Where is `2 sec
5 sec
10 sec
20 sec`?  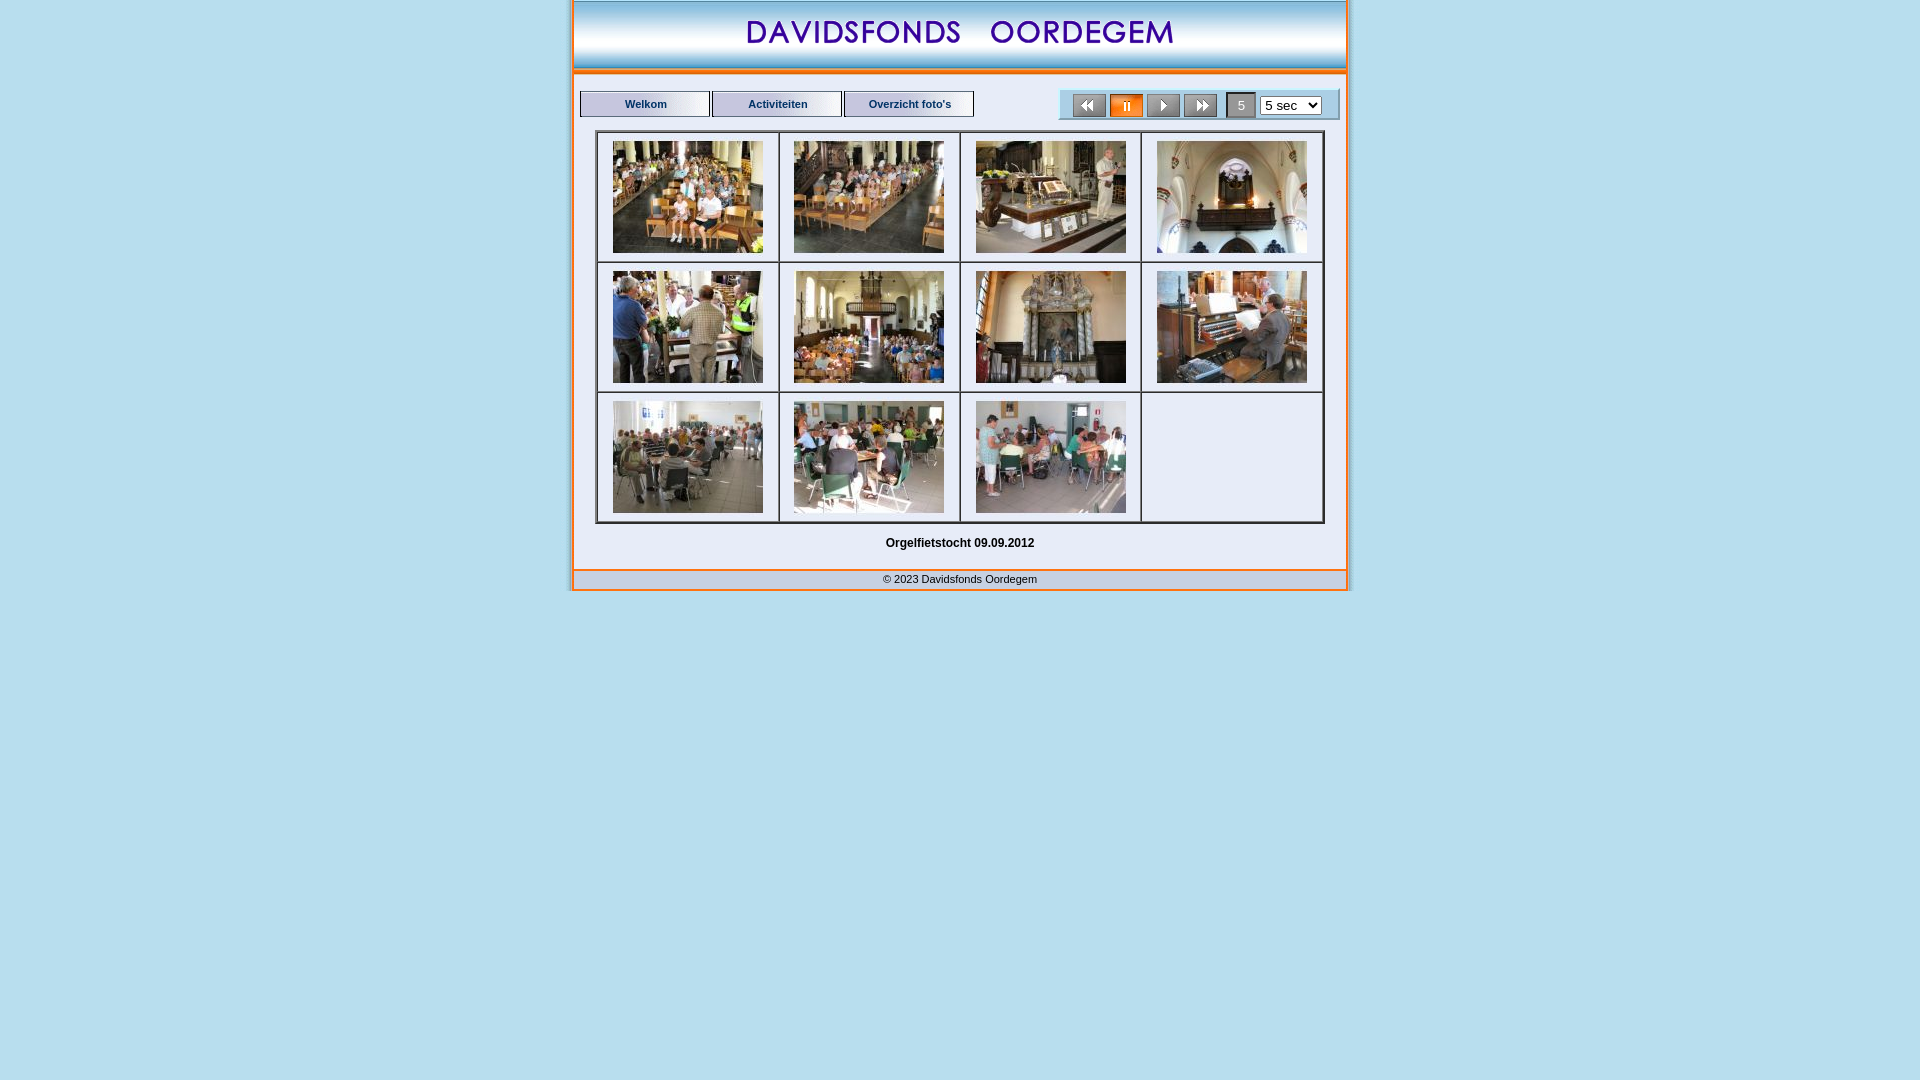
2 sec
5 sec
10 sec
20 sec is located at coordinates (1291, 106).